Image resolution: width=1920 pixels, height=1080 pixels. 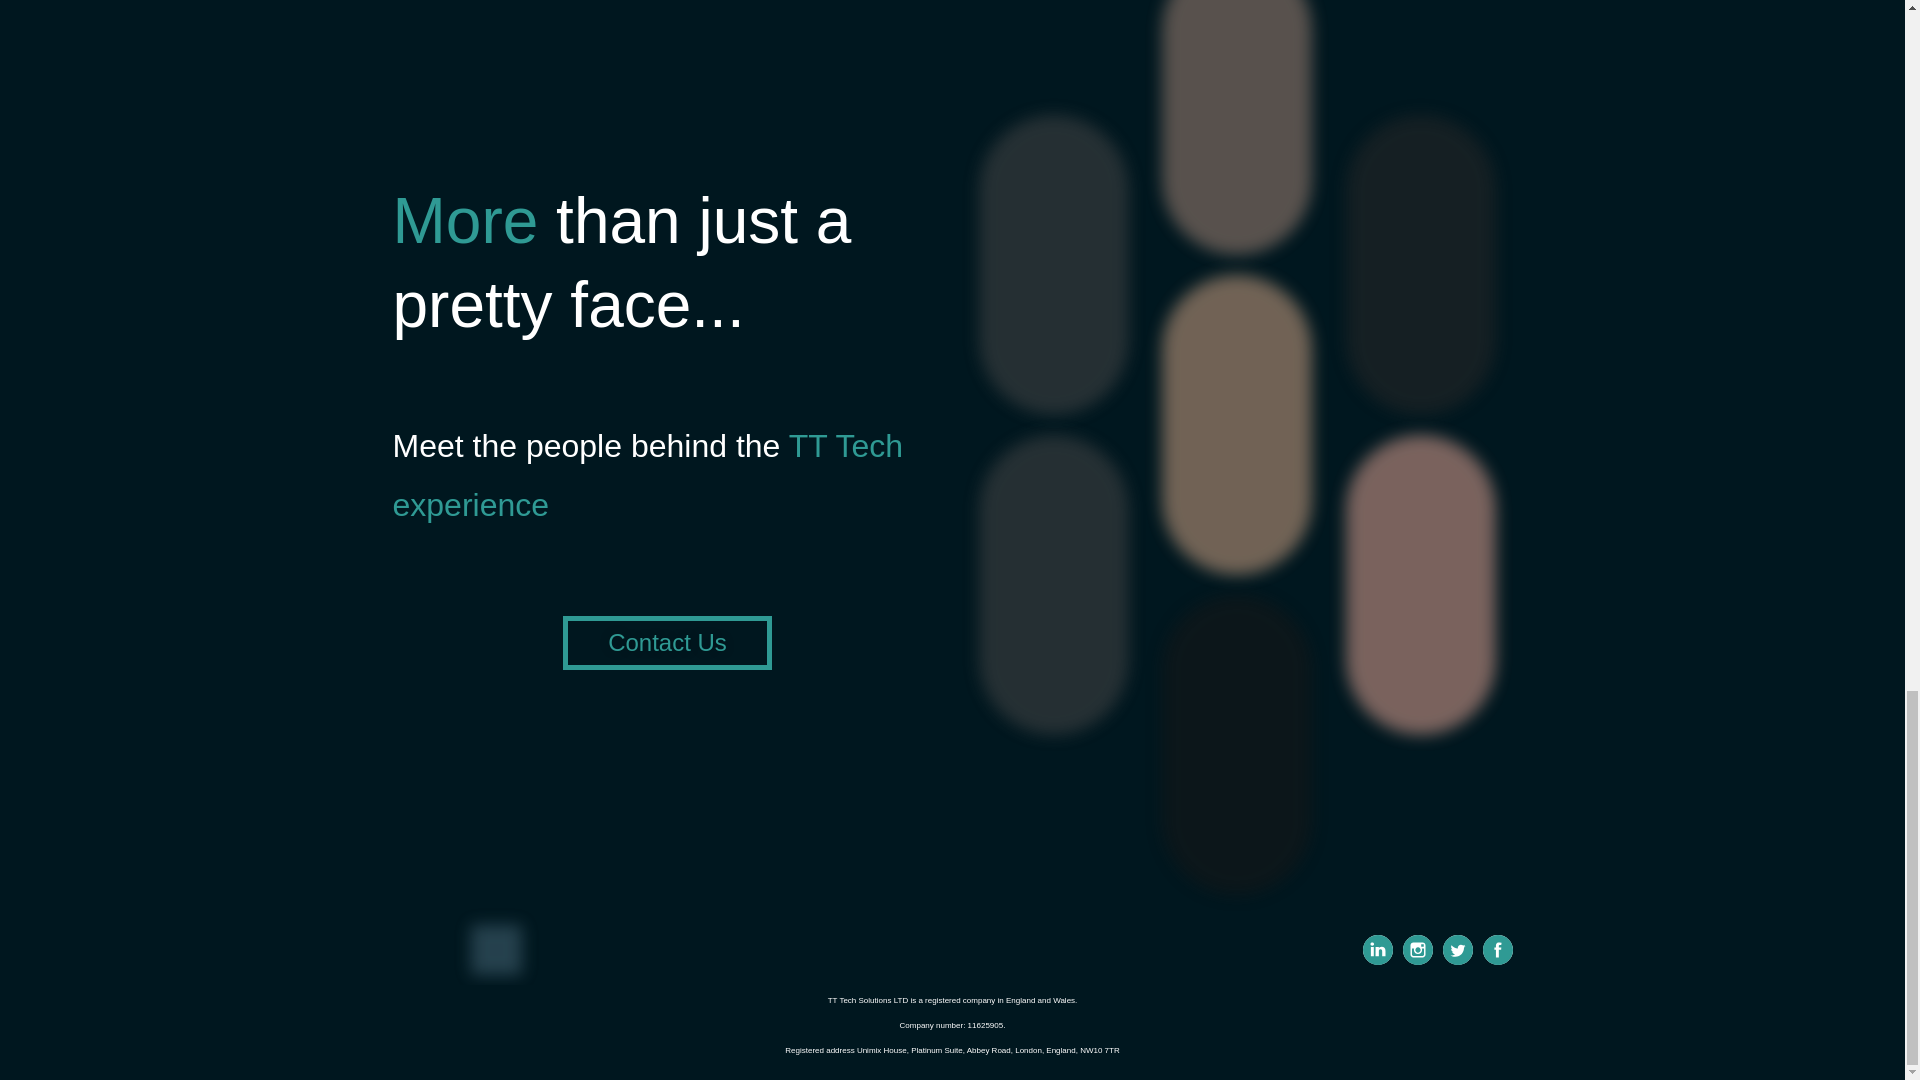 I want to click on Contact Us, so click(x=666, y=642).